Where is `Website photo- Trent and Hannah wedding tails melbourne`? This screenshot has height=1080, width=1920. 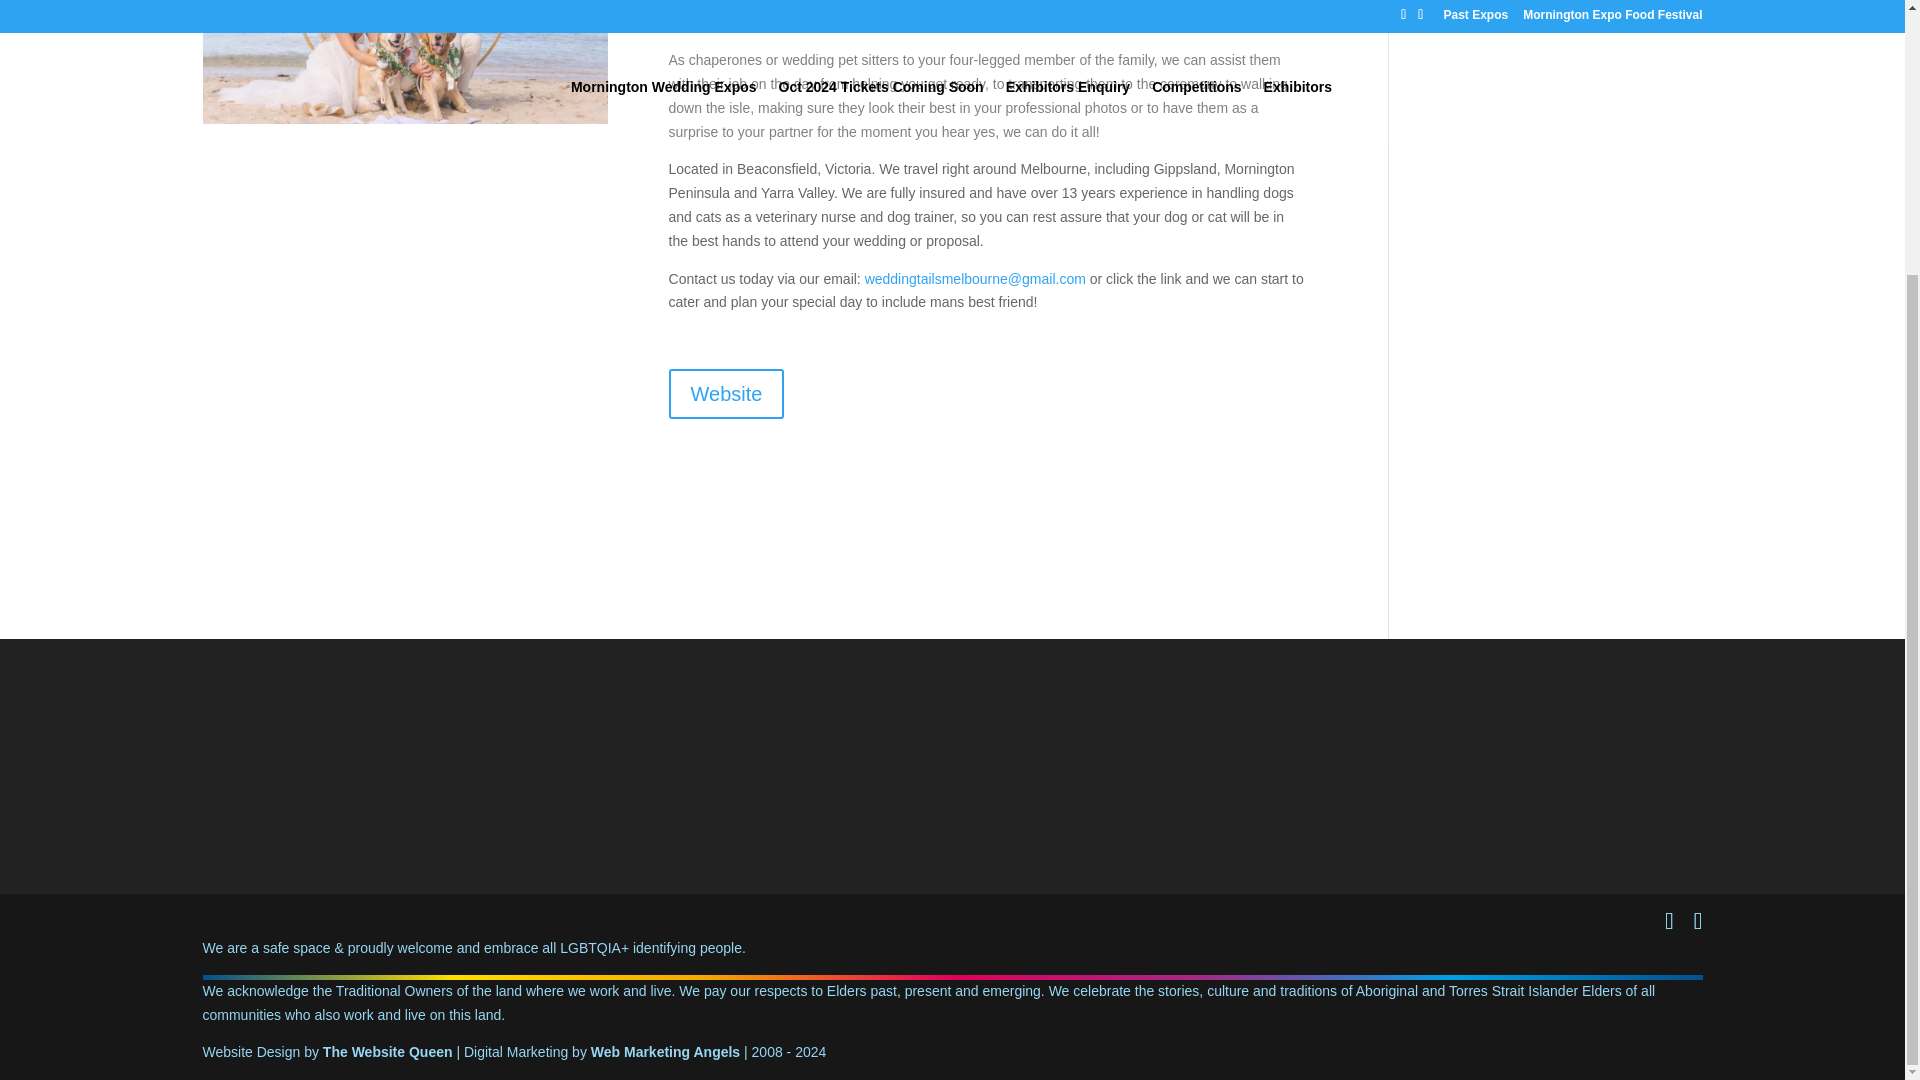 Website photo- Trent and Hannah wedding tails melbourne is located at coordinates (404, 62).